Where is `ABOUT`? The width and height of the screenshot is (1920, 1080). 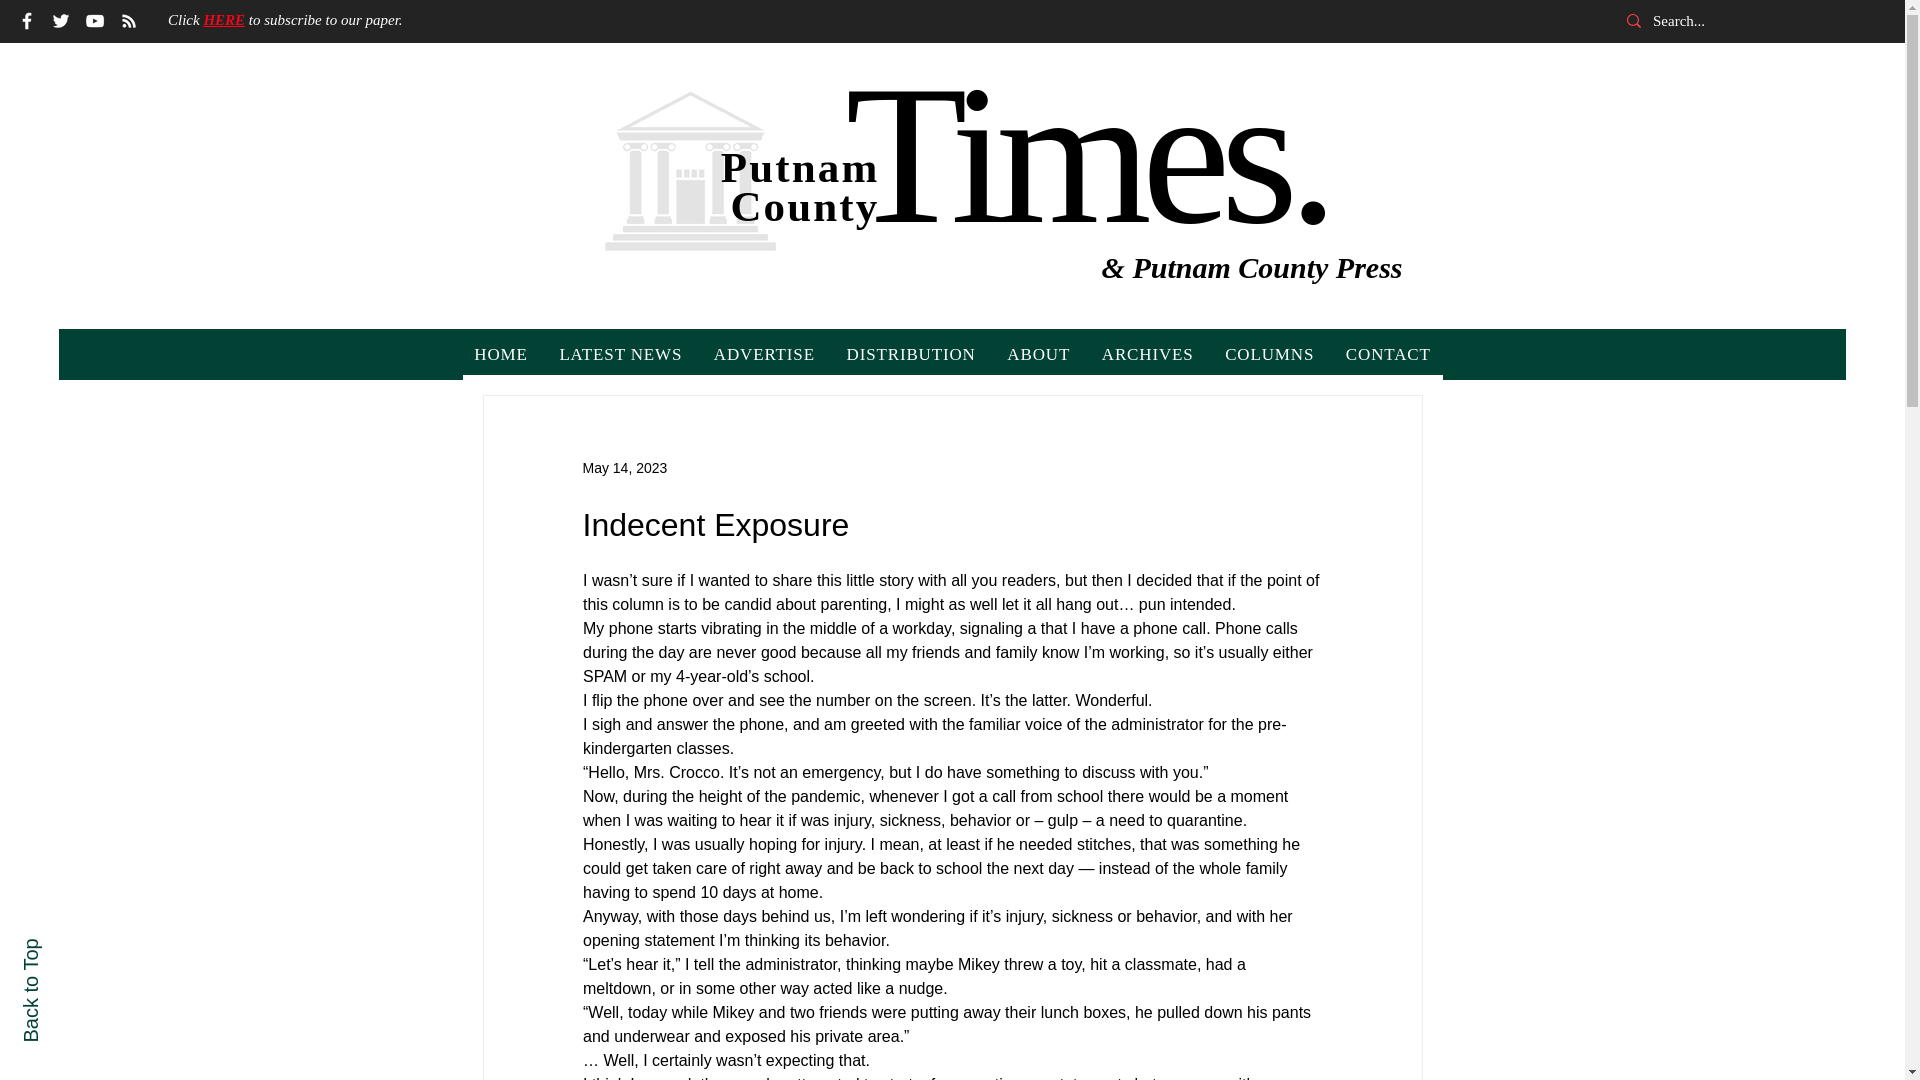 ABOUT is located at coordinates (1039, 354).